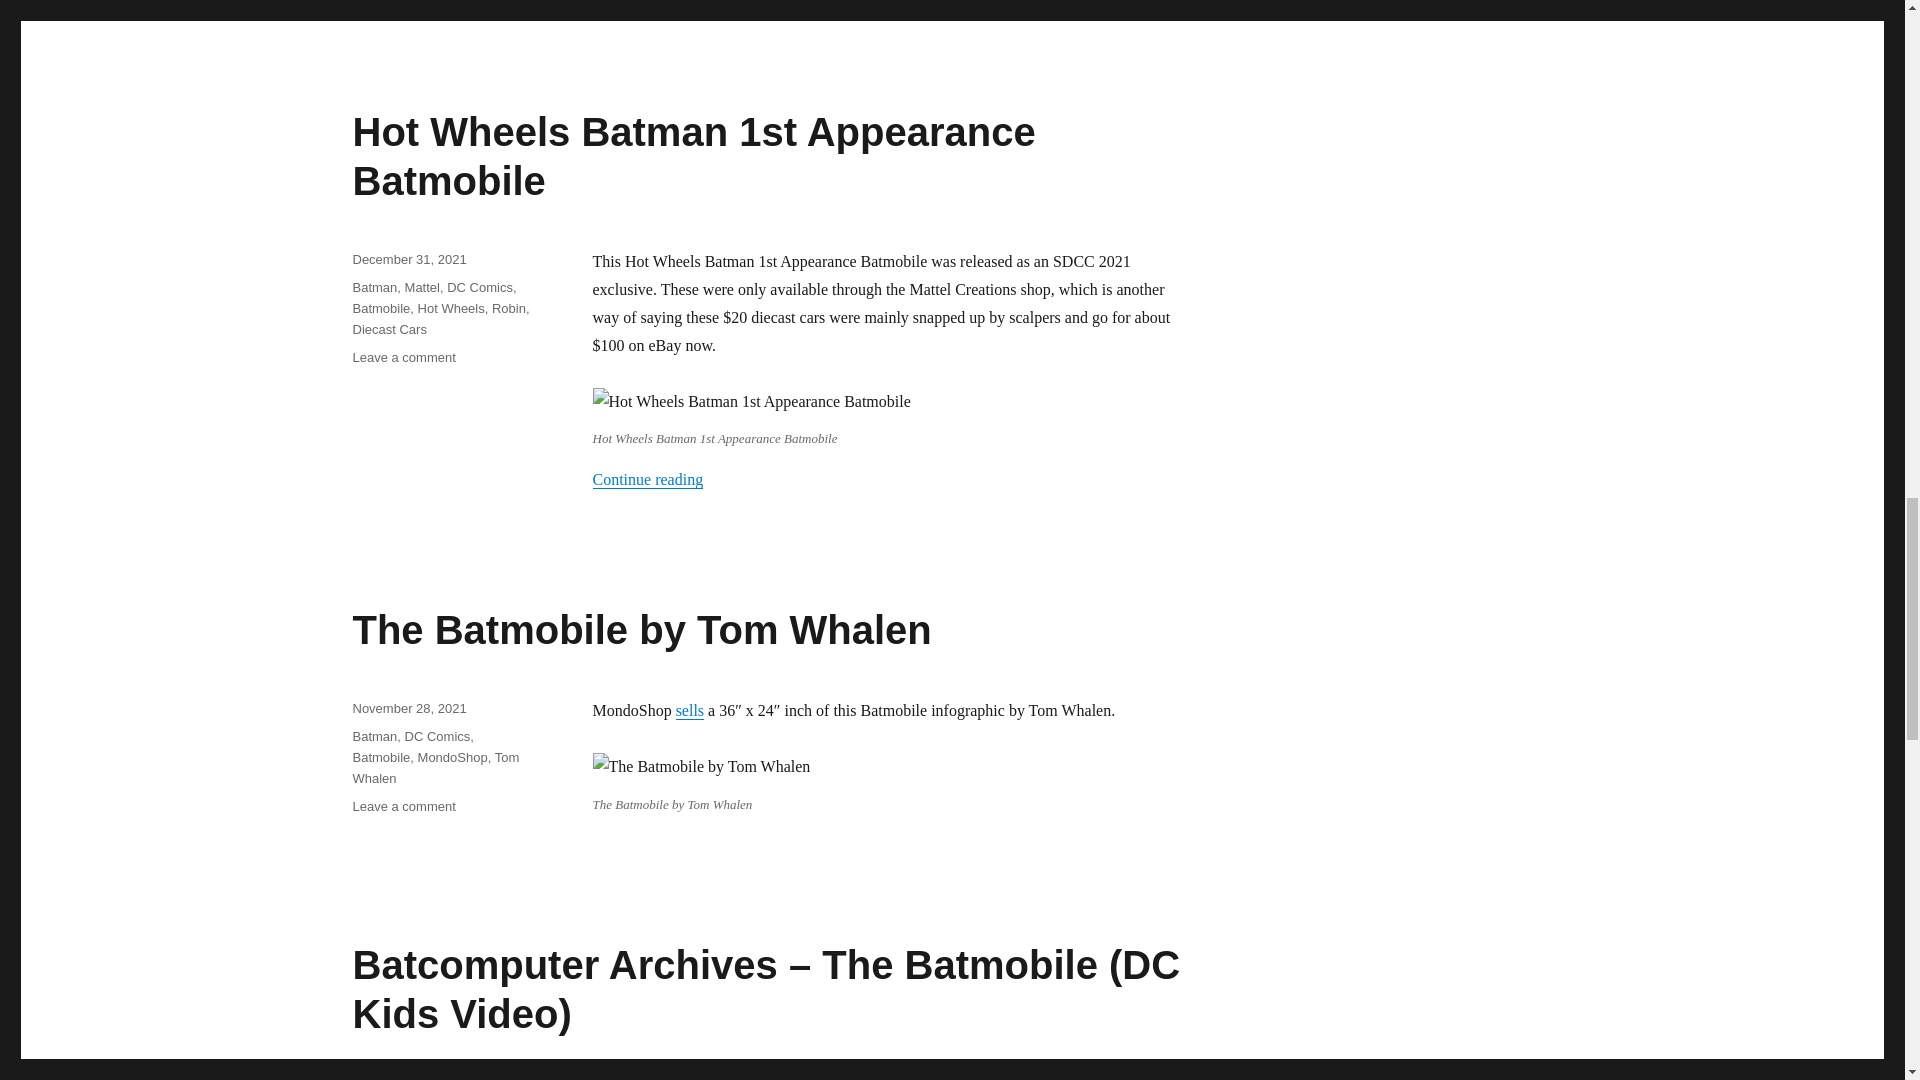 Image resolution: width=1920 pixels, height=1080 pixels. What do you see at coordinates (692, 156) in the screenshot?
I see `Hot Wheels Batman 1st Appearance Batmobile` at bounding box center [692, 156].